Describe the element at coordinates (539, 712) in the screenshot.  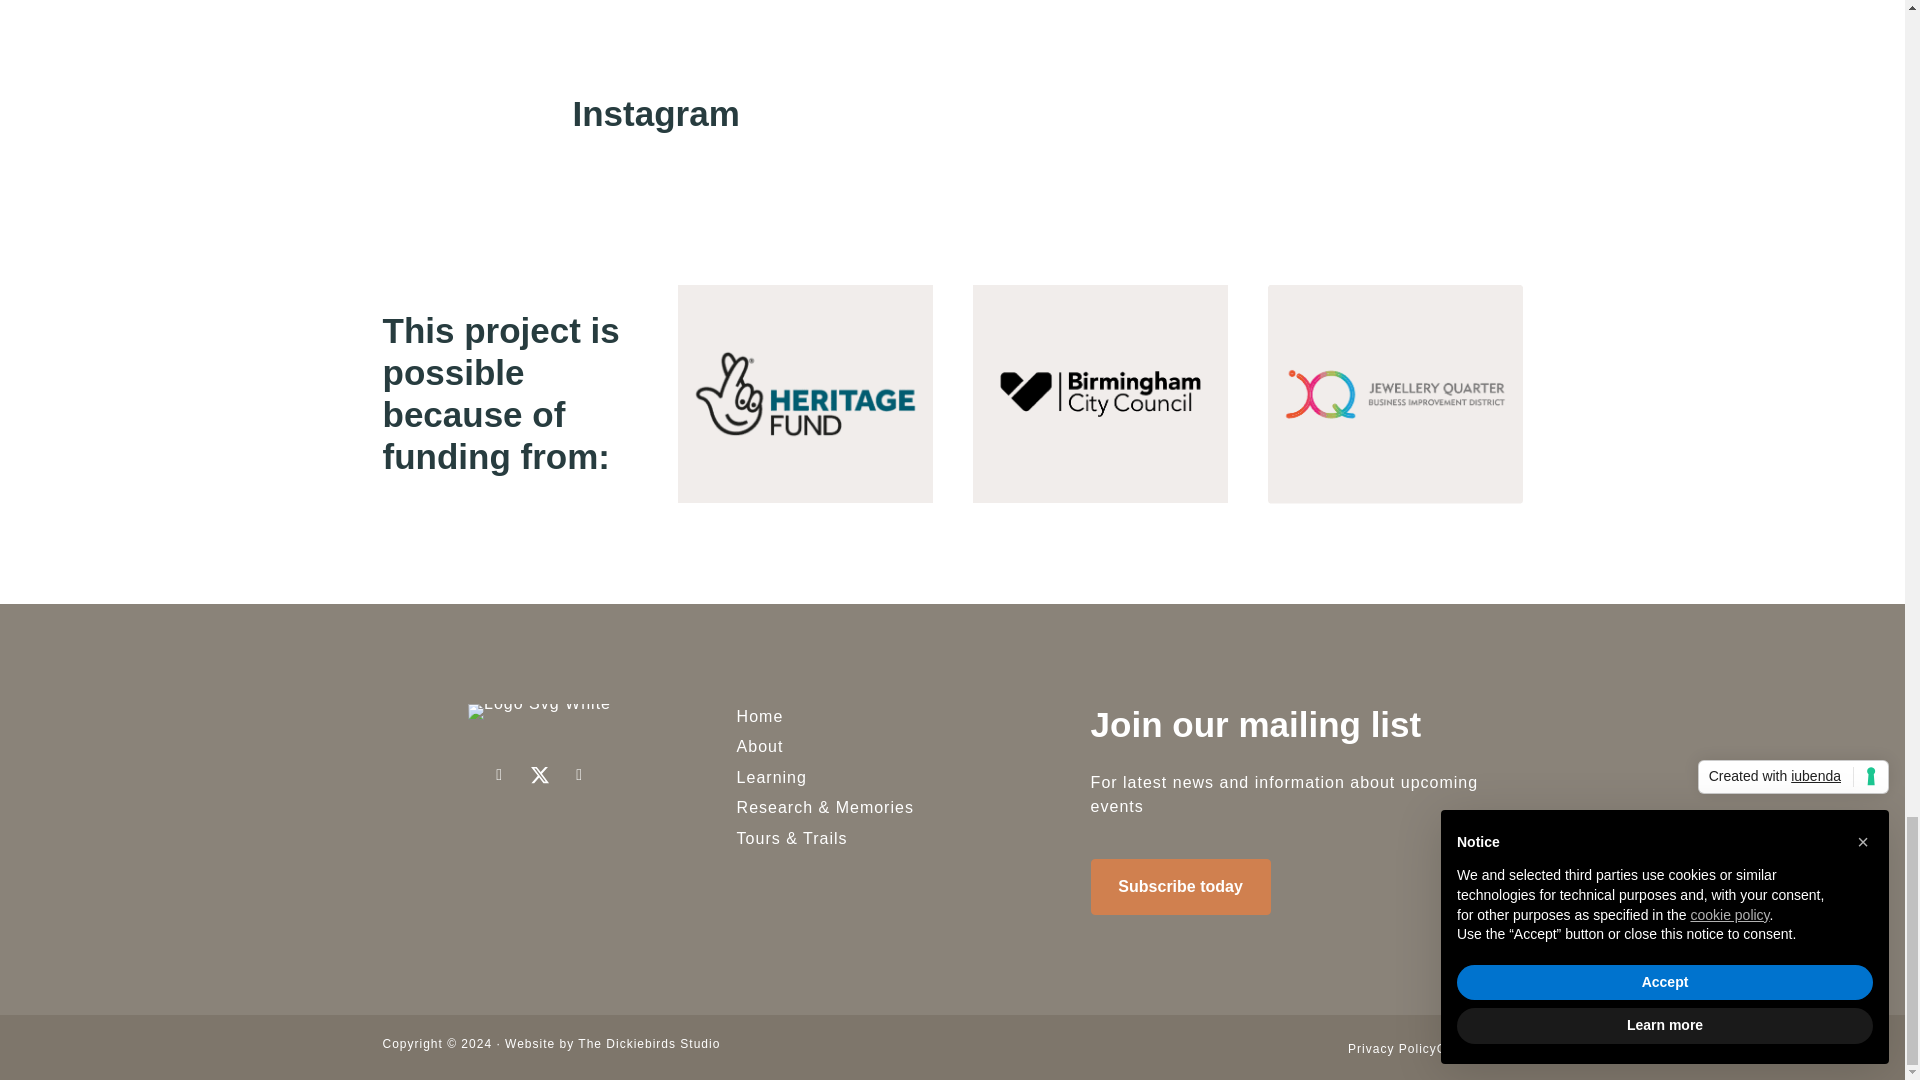
I see `Logo Svg White` at that location.